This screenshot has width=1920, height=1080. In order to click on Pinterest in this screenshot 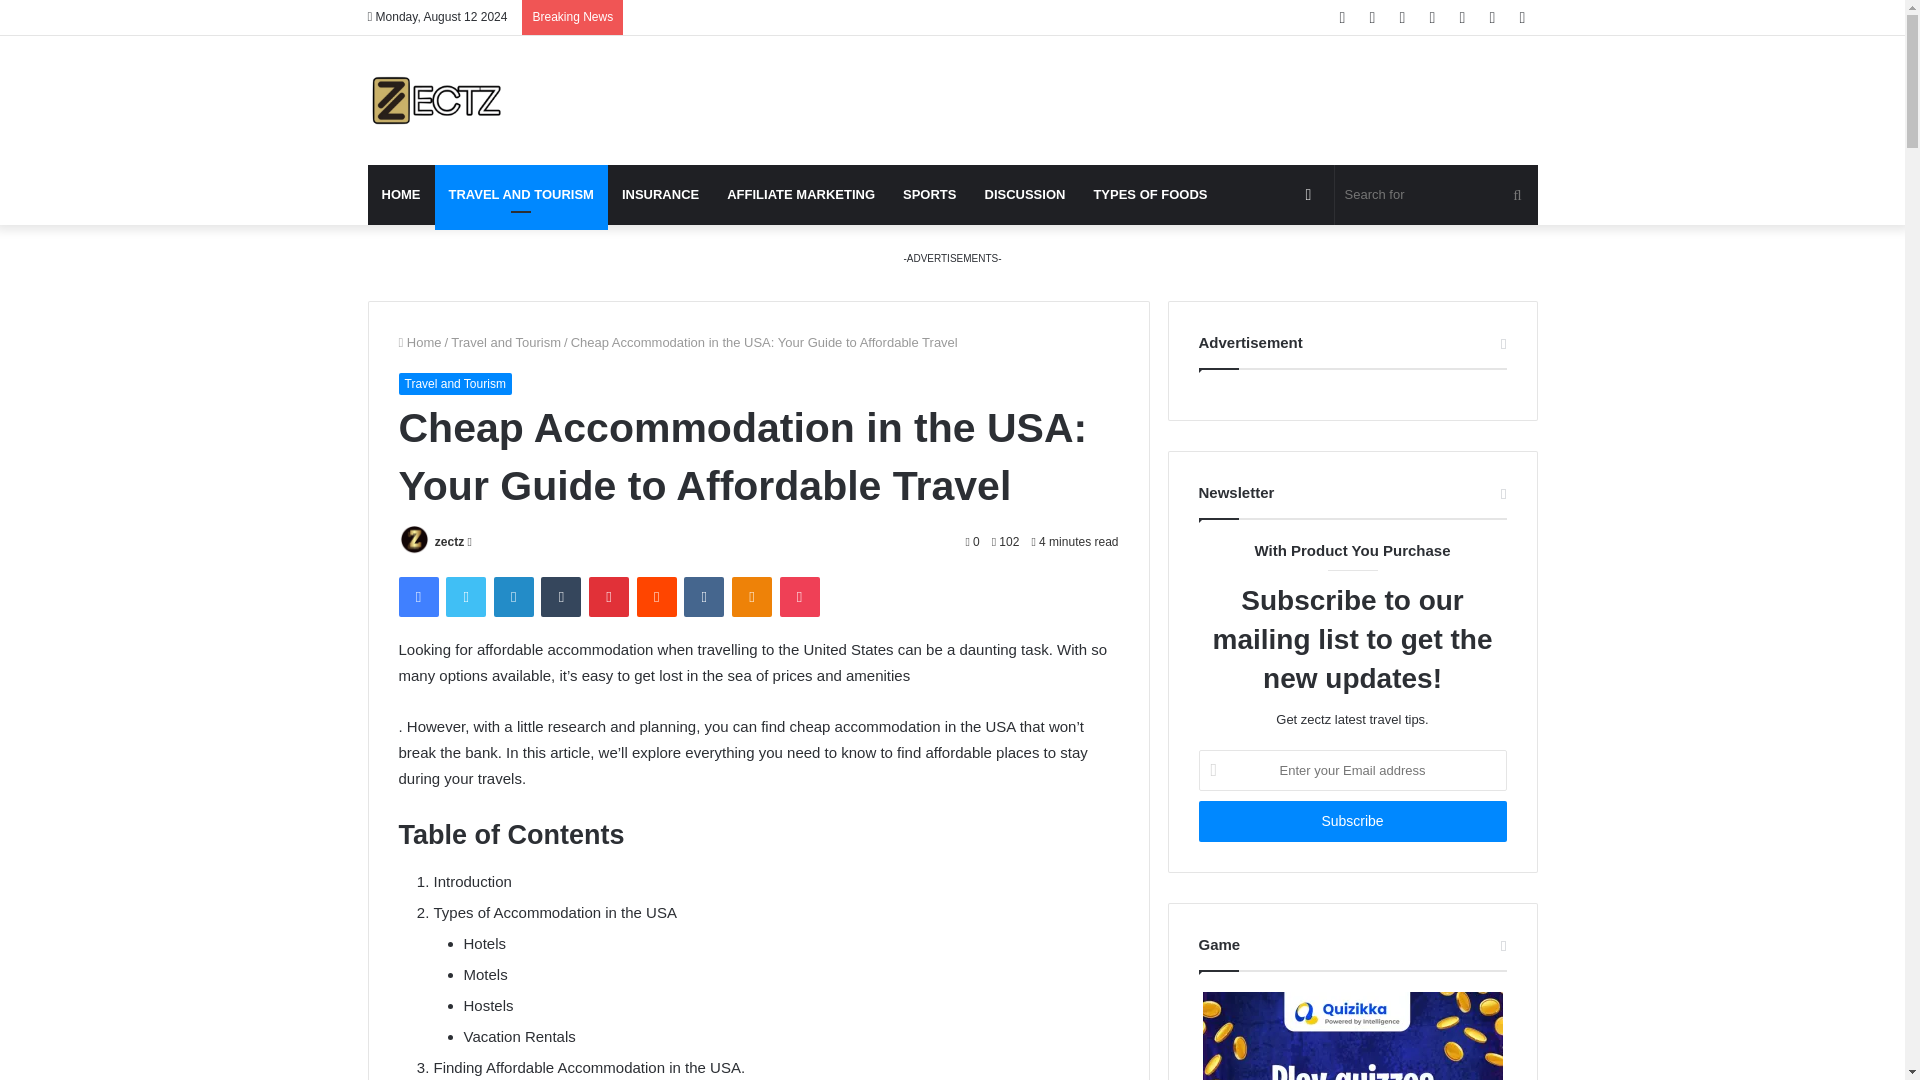, I will do `click(609, 596)`.